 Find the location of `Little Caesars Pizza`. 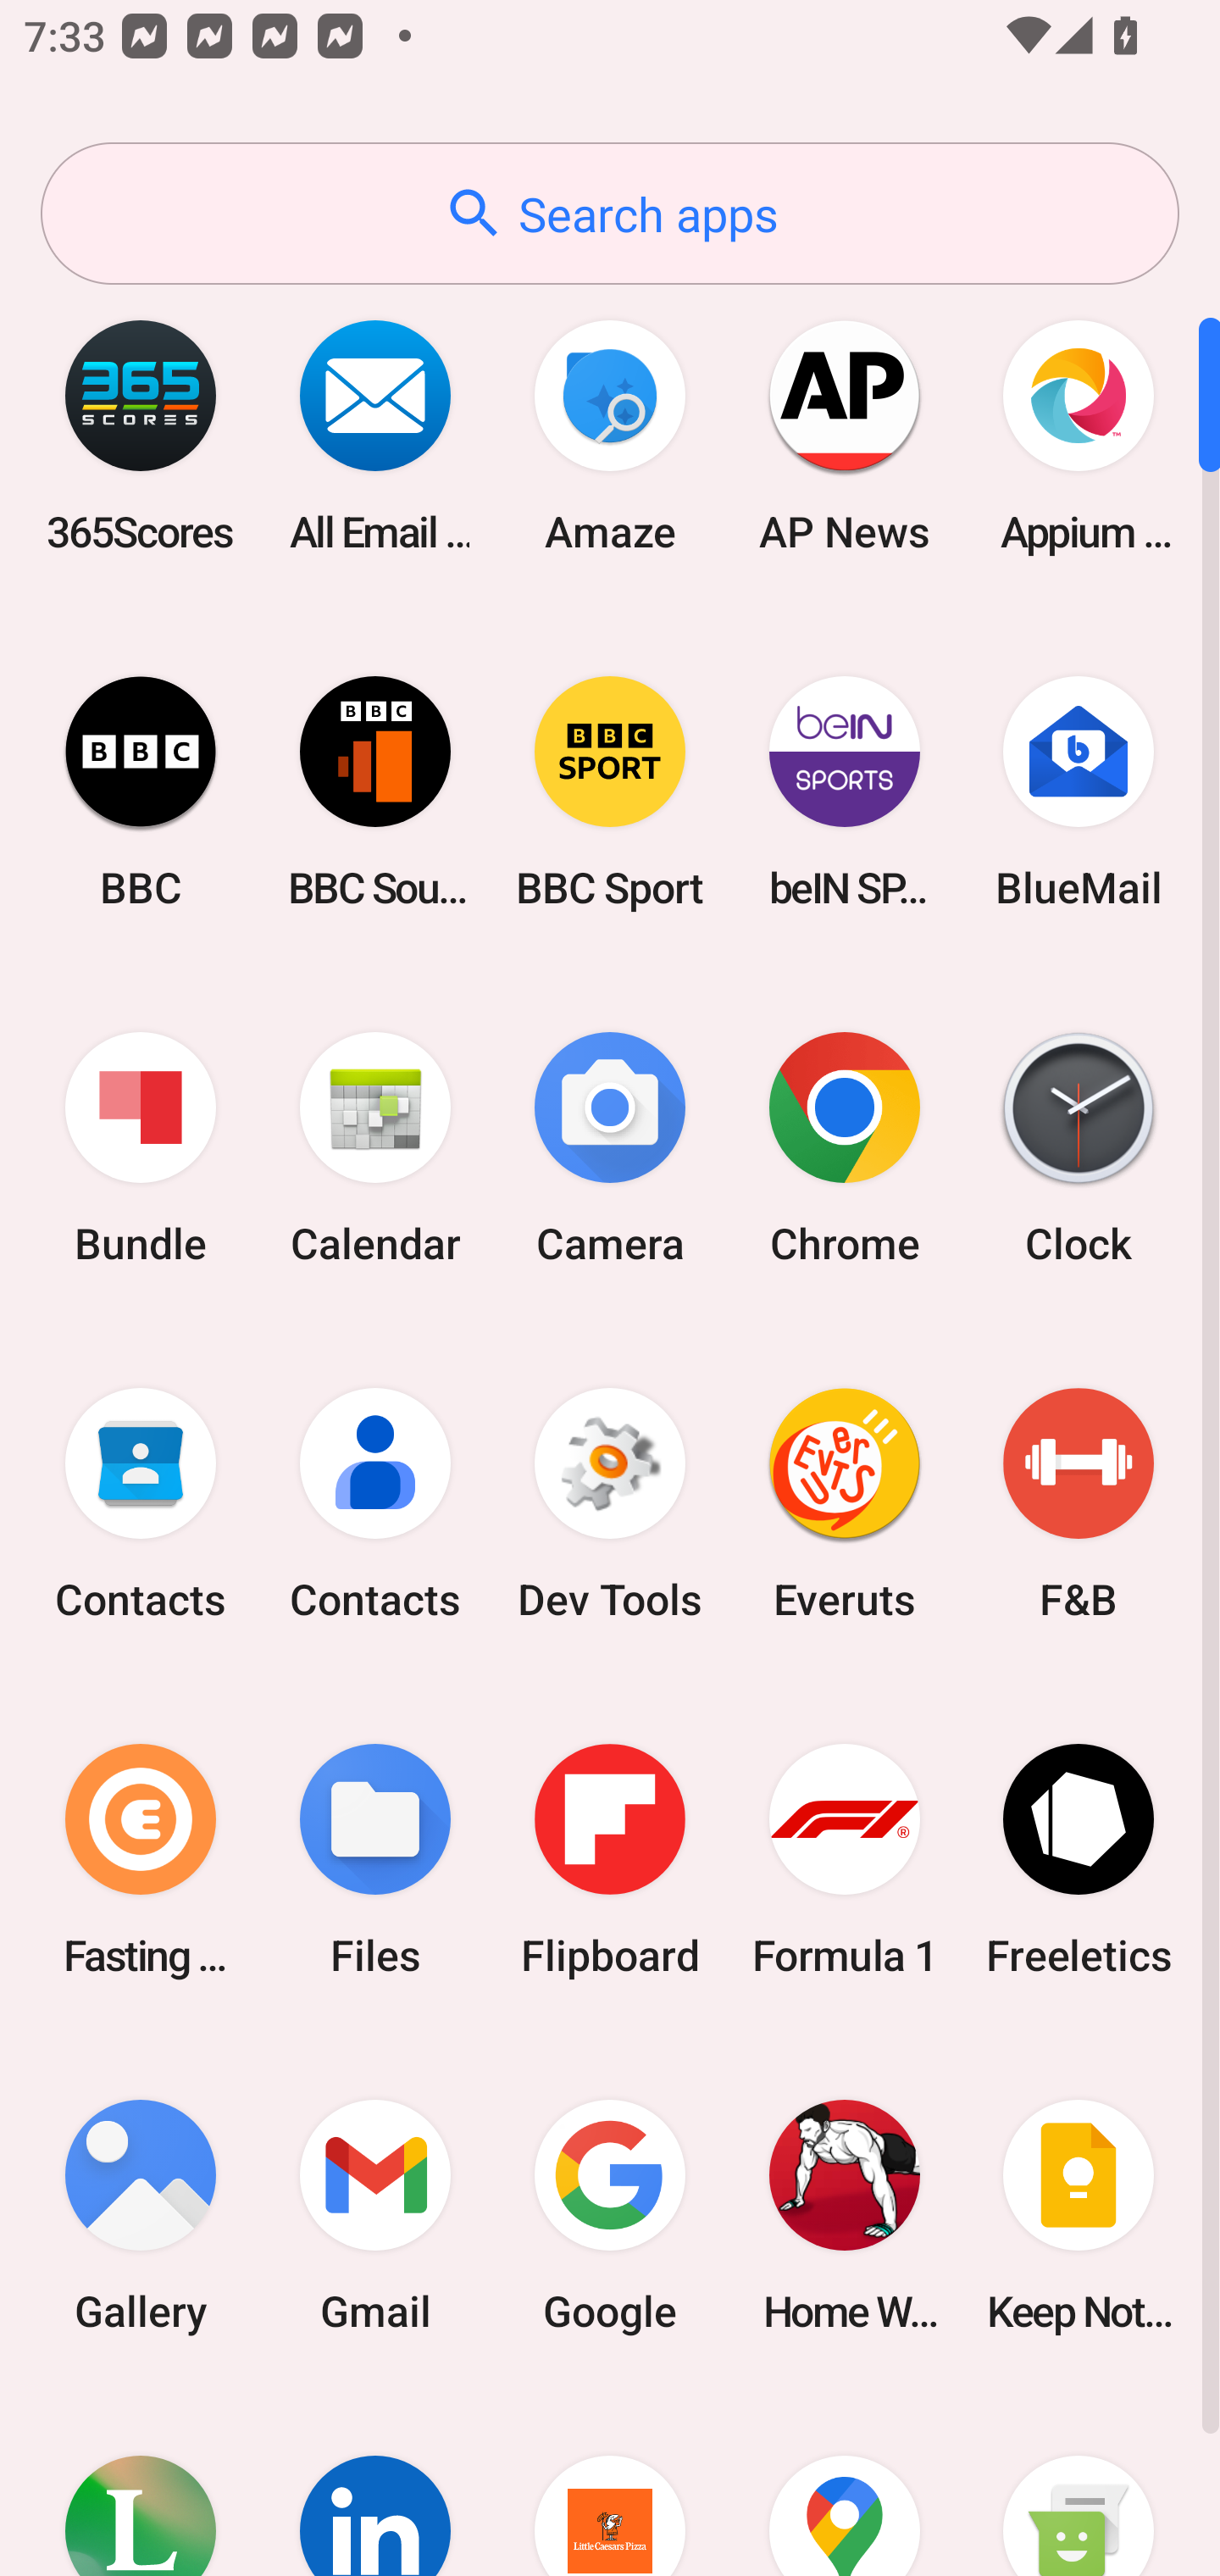

Little Caesars Pizza is located at coordinates (610, 2484).